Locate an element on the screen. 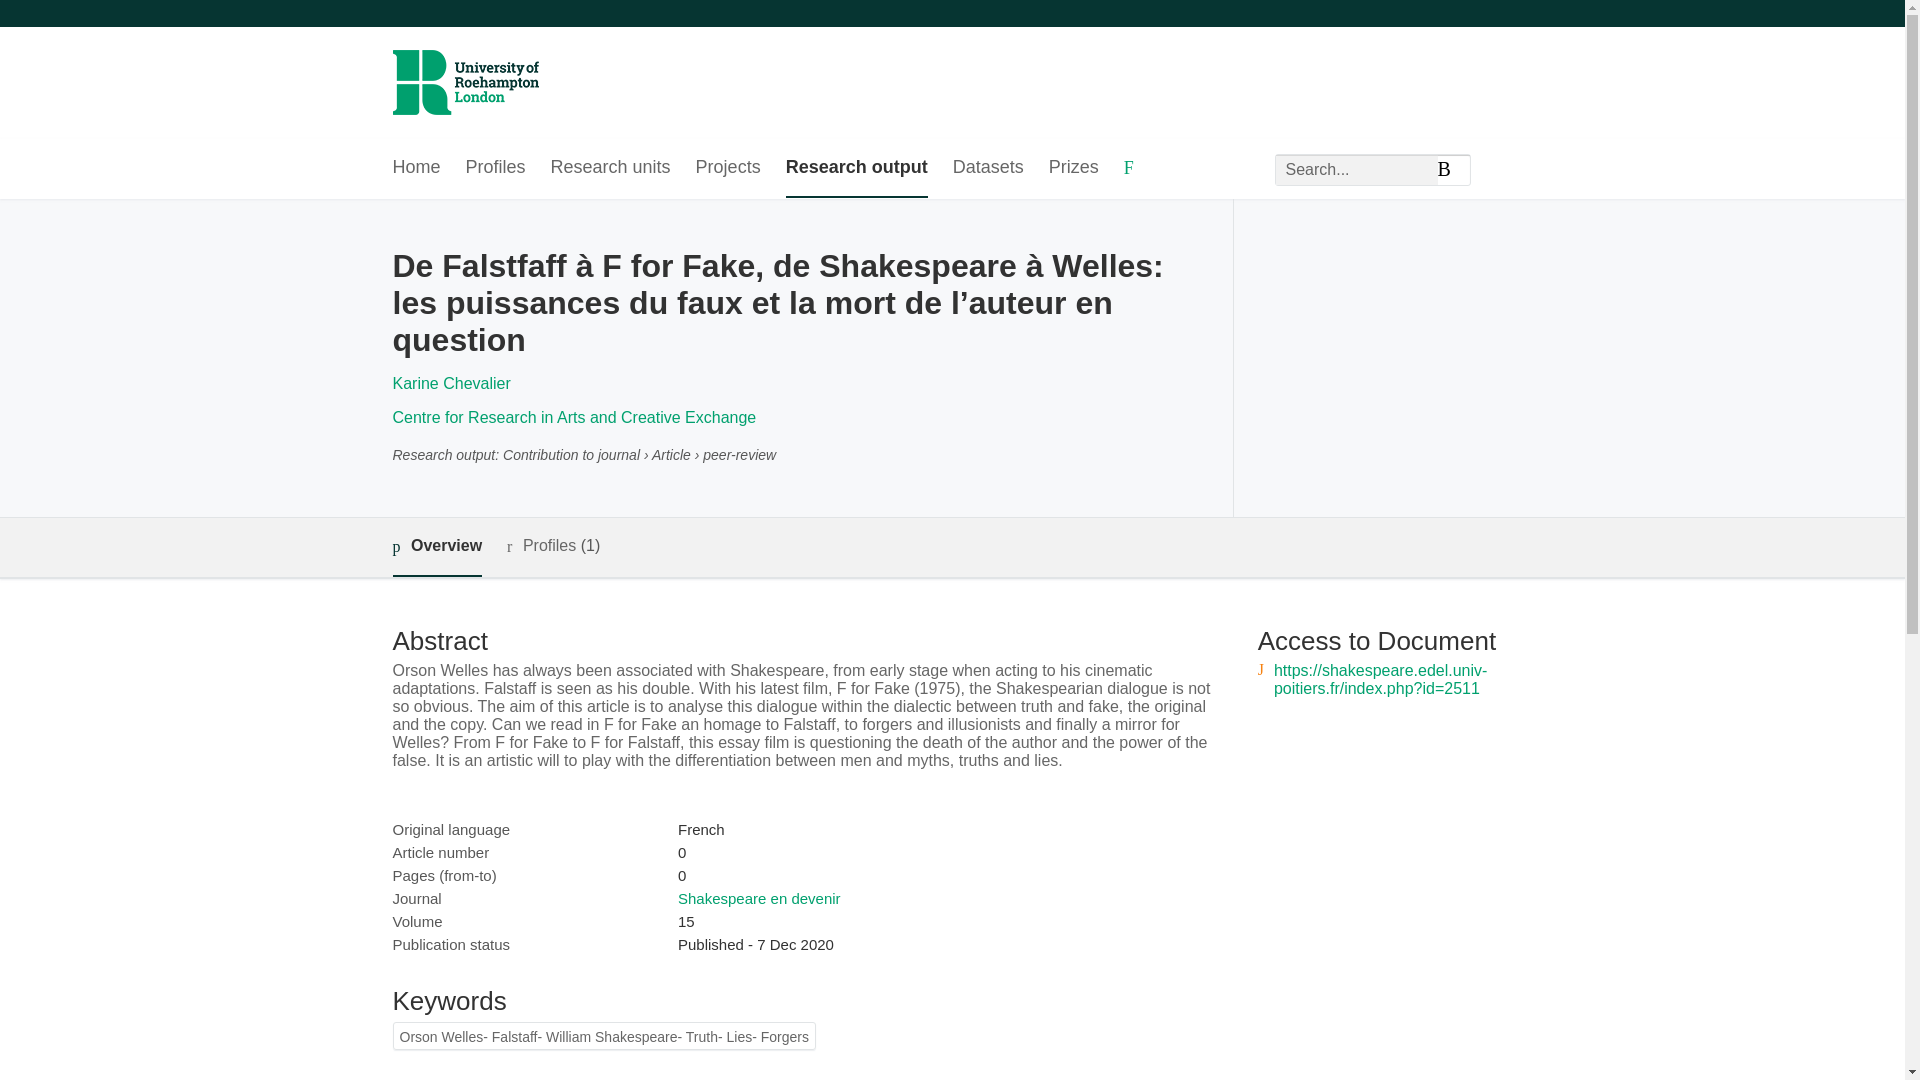 The height and width of the screenshot is (1080, 1920). Karine Chevalier is located at coordinates (450, 383).